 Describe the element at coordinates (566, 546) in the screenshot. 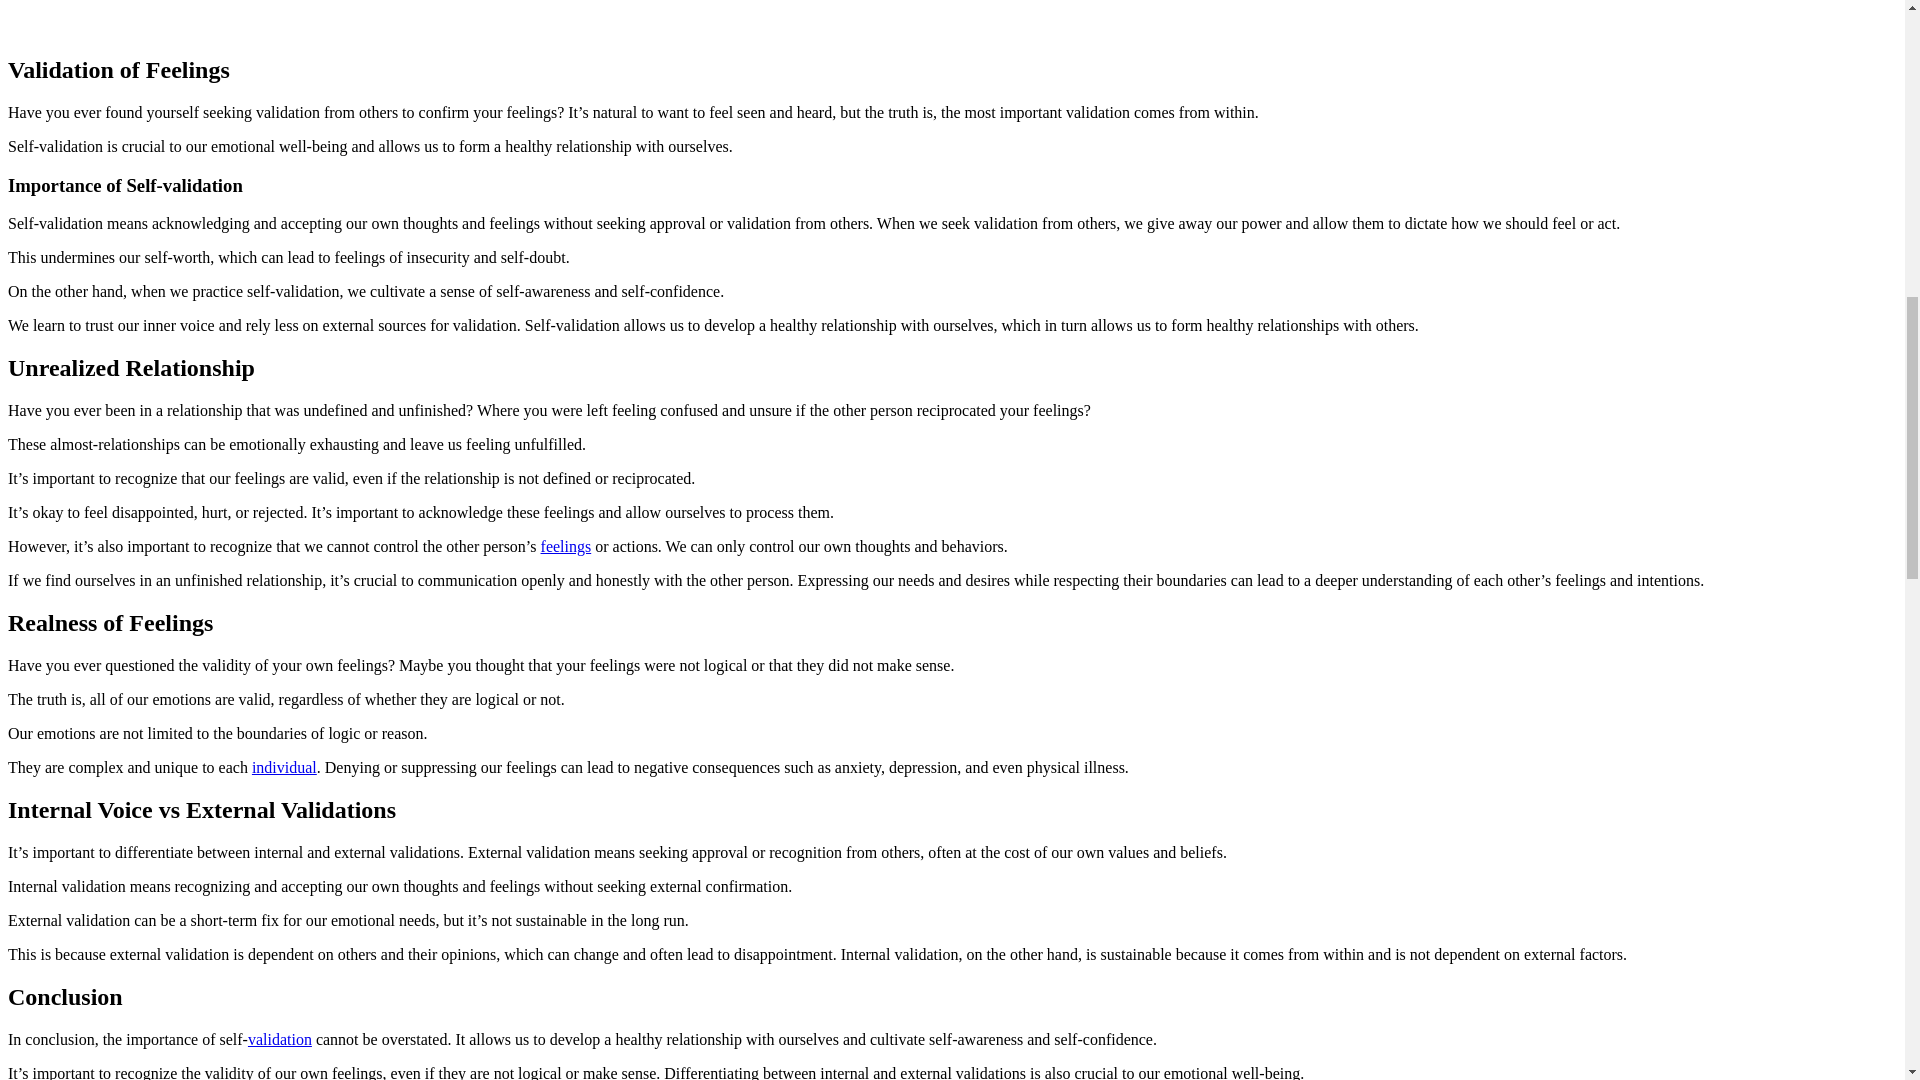

I see `feelings` at that location.